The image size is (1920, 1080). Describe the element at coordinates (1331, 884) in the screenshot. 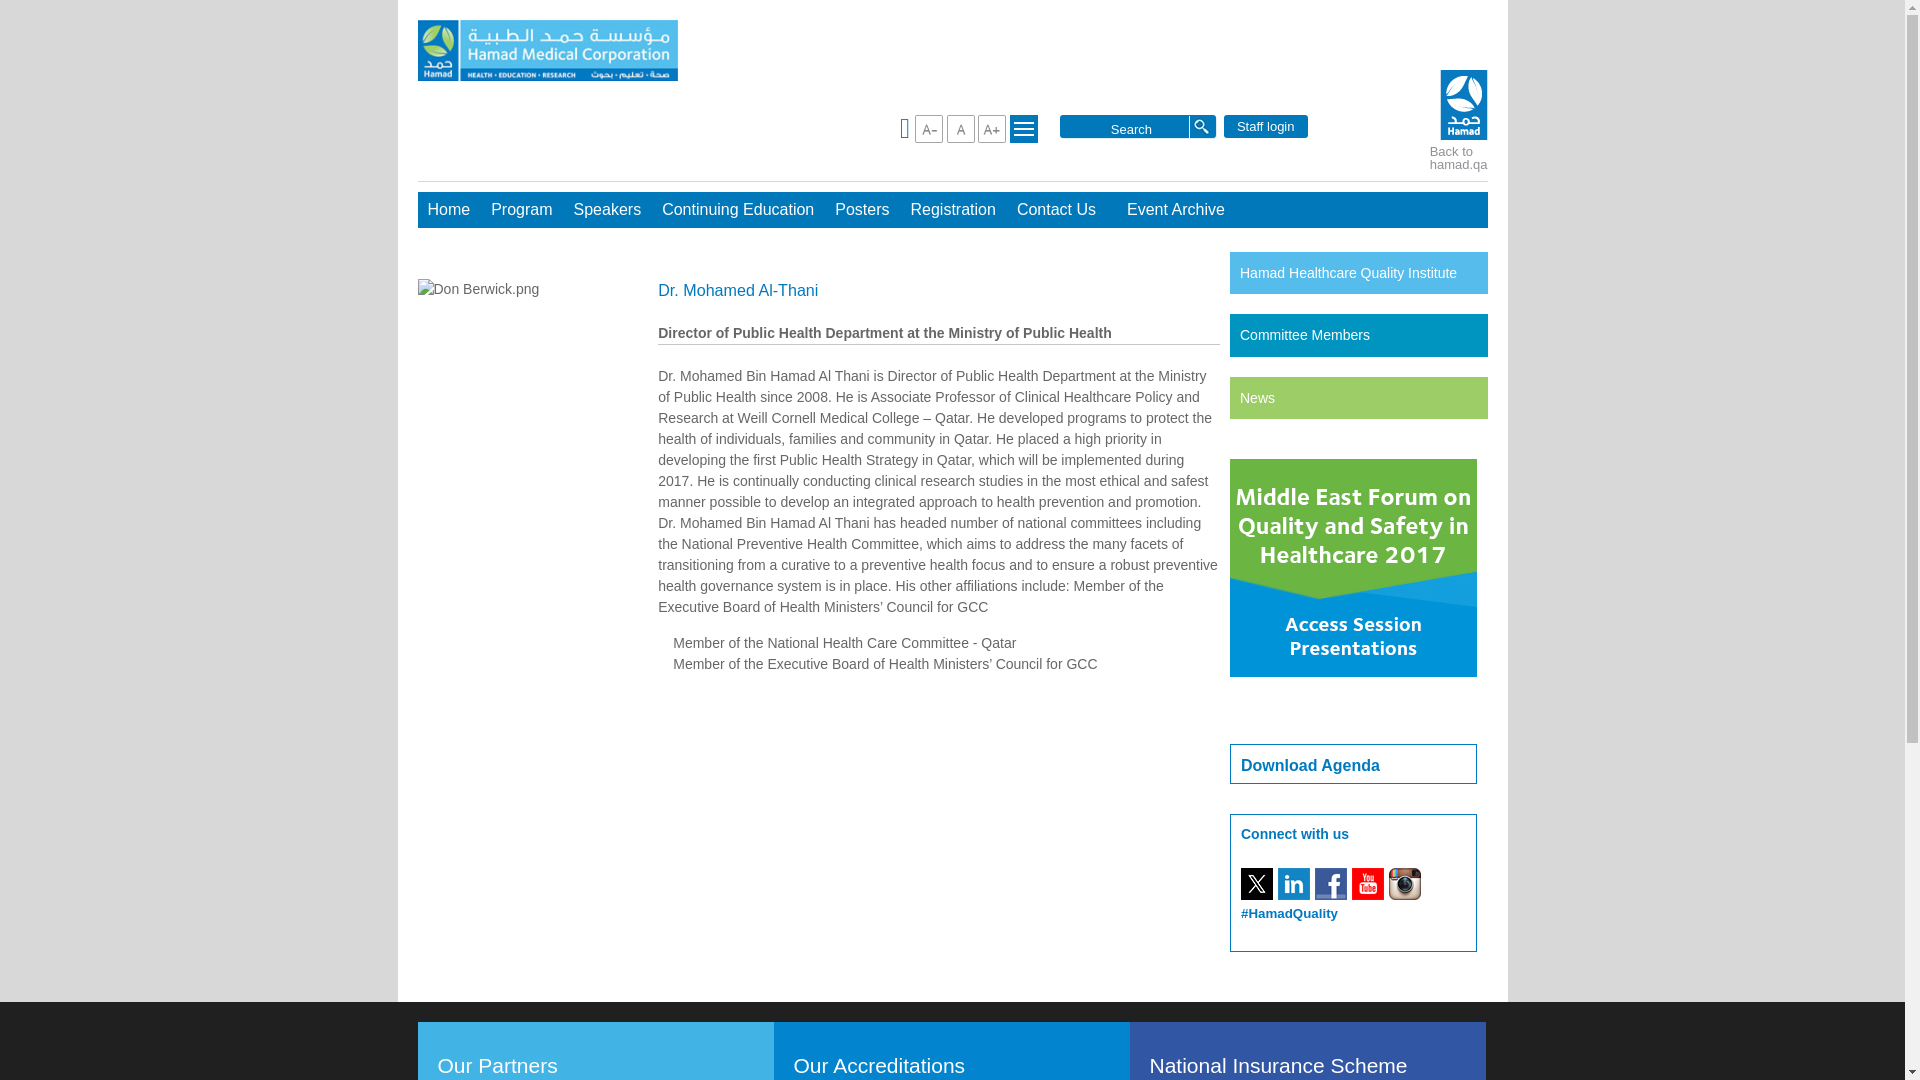

I see `facebook` at that location.